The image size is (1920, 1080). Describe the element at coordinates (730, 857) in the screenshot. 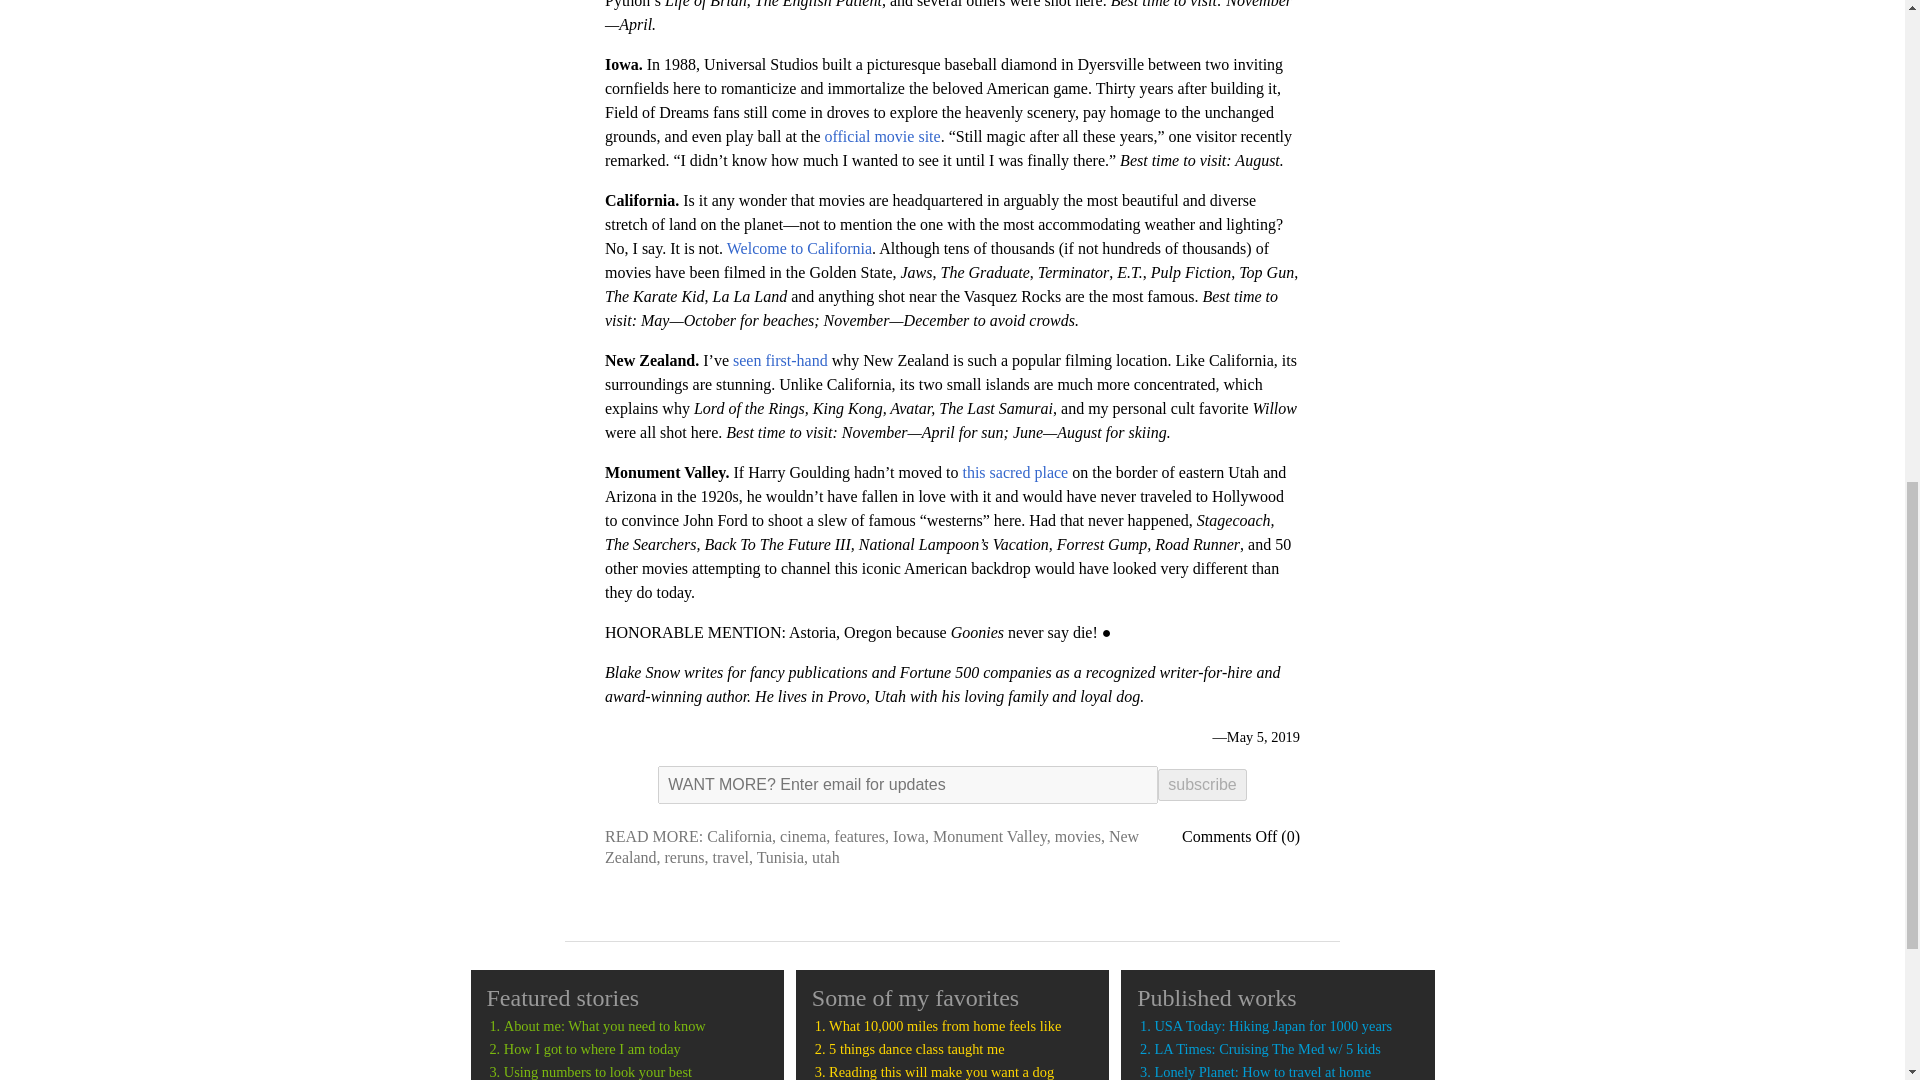

I see `travel` at that location.